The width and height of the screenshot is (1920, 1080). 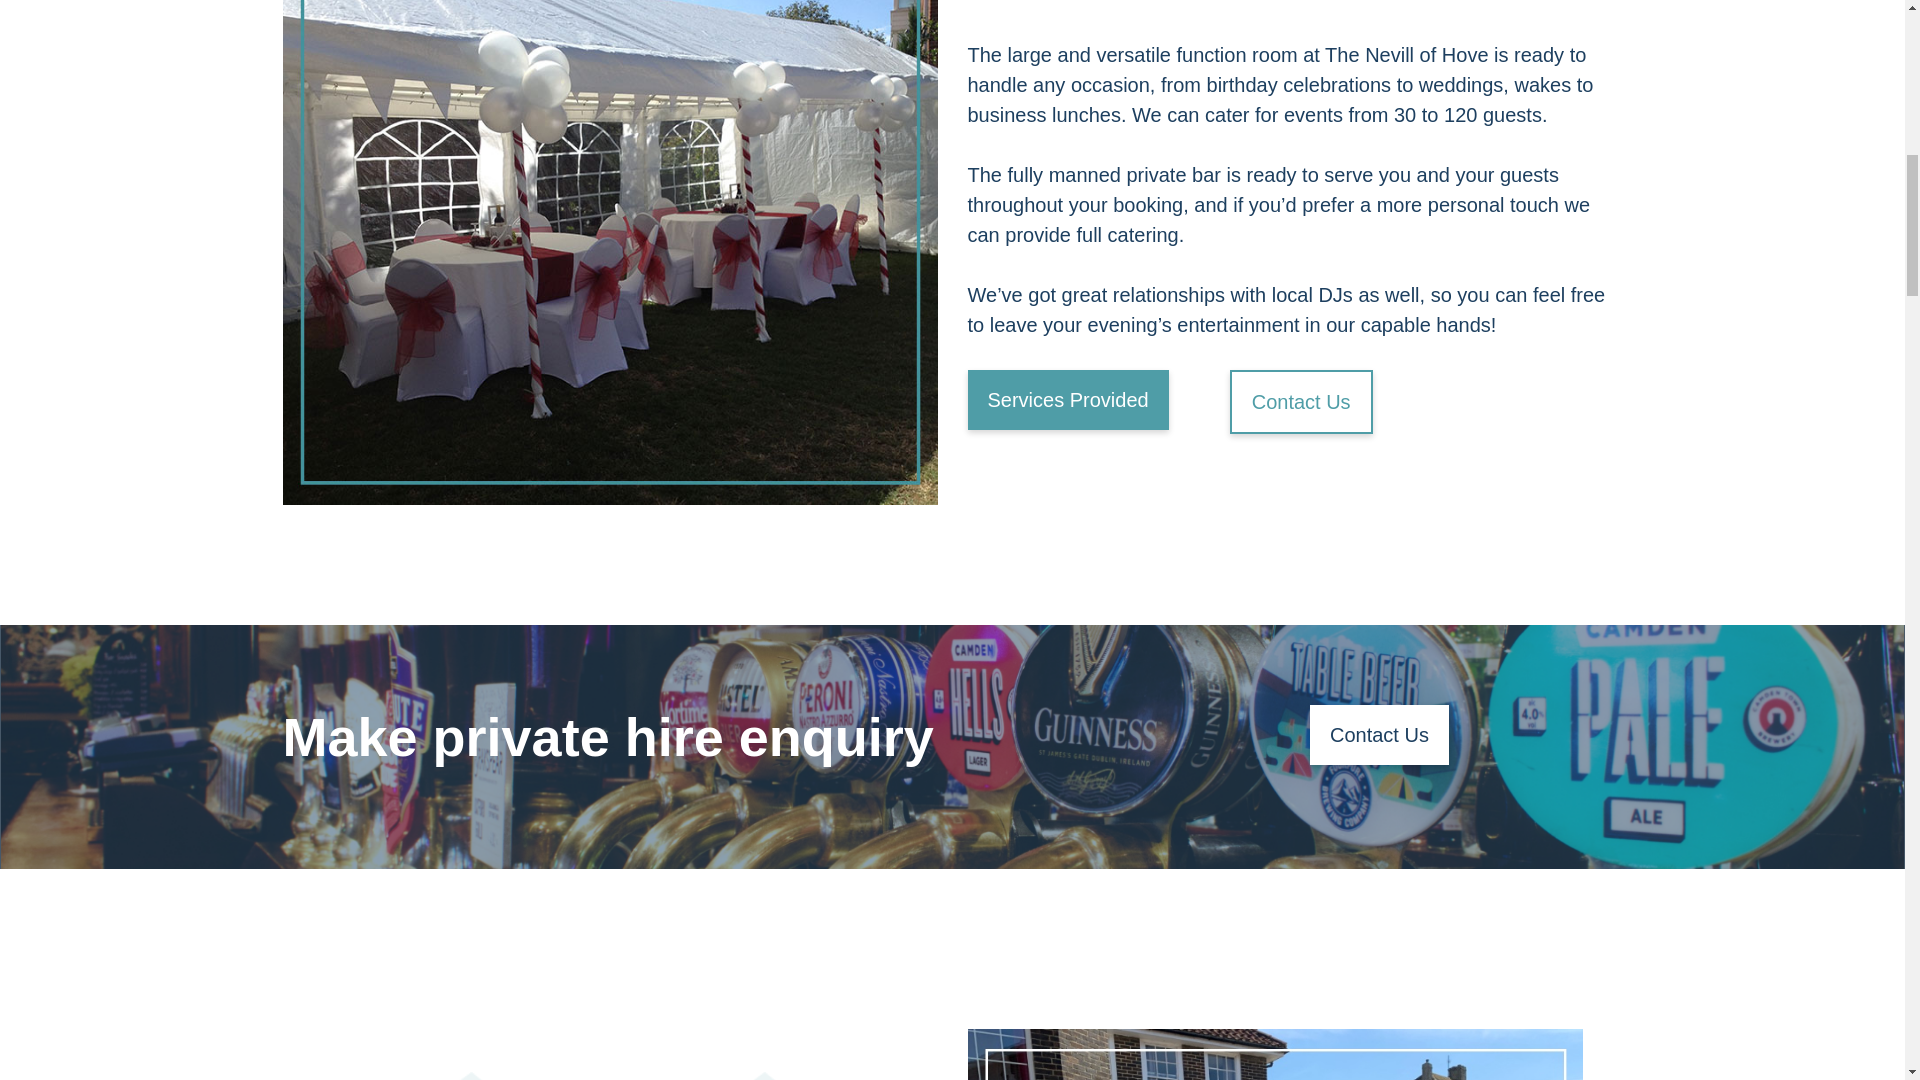 I want to click on Contact Us, so click(x=1301, y=402).